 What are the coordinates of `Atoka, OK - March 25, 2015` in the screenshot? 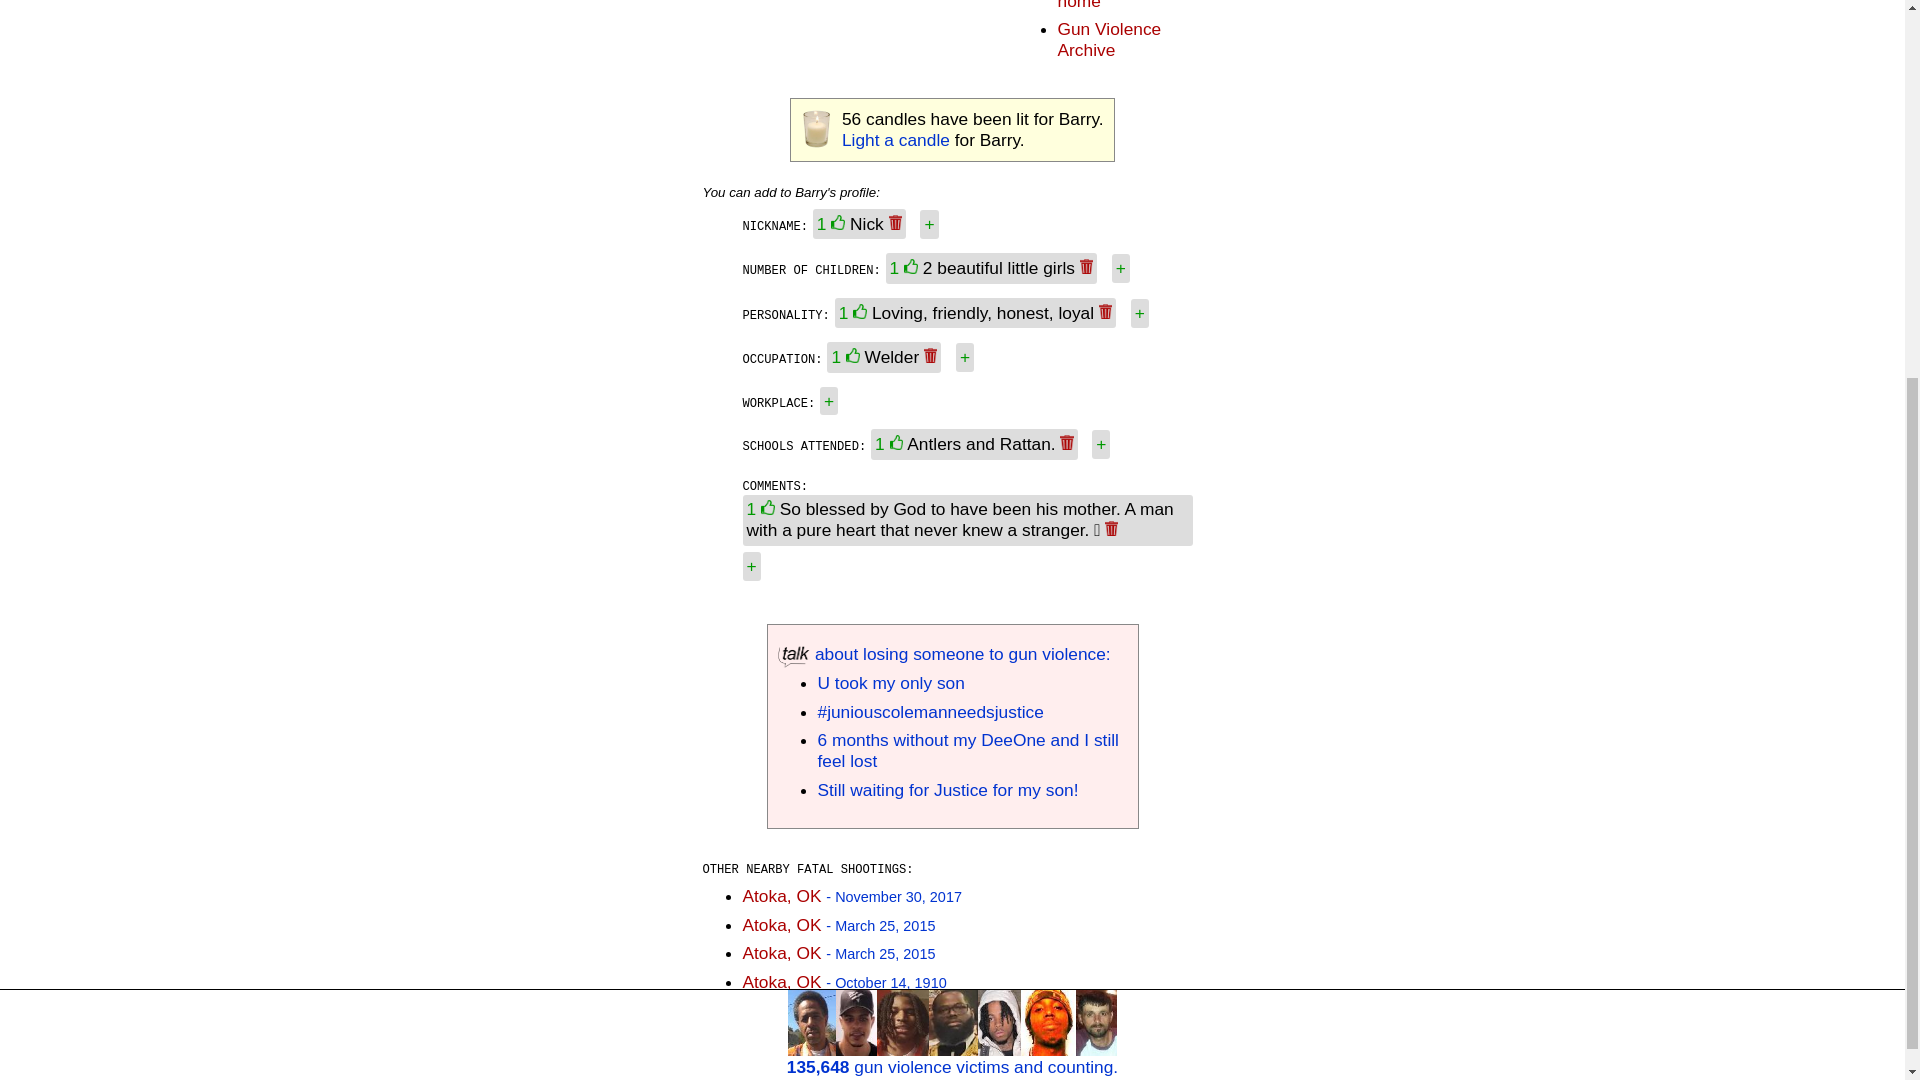 It's located at (838, 924).